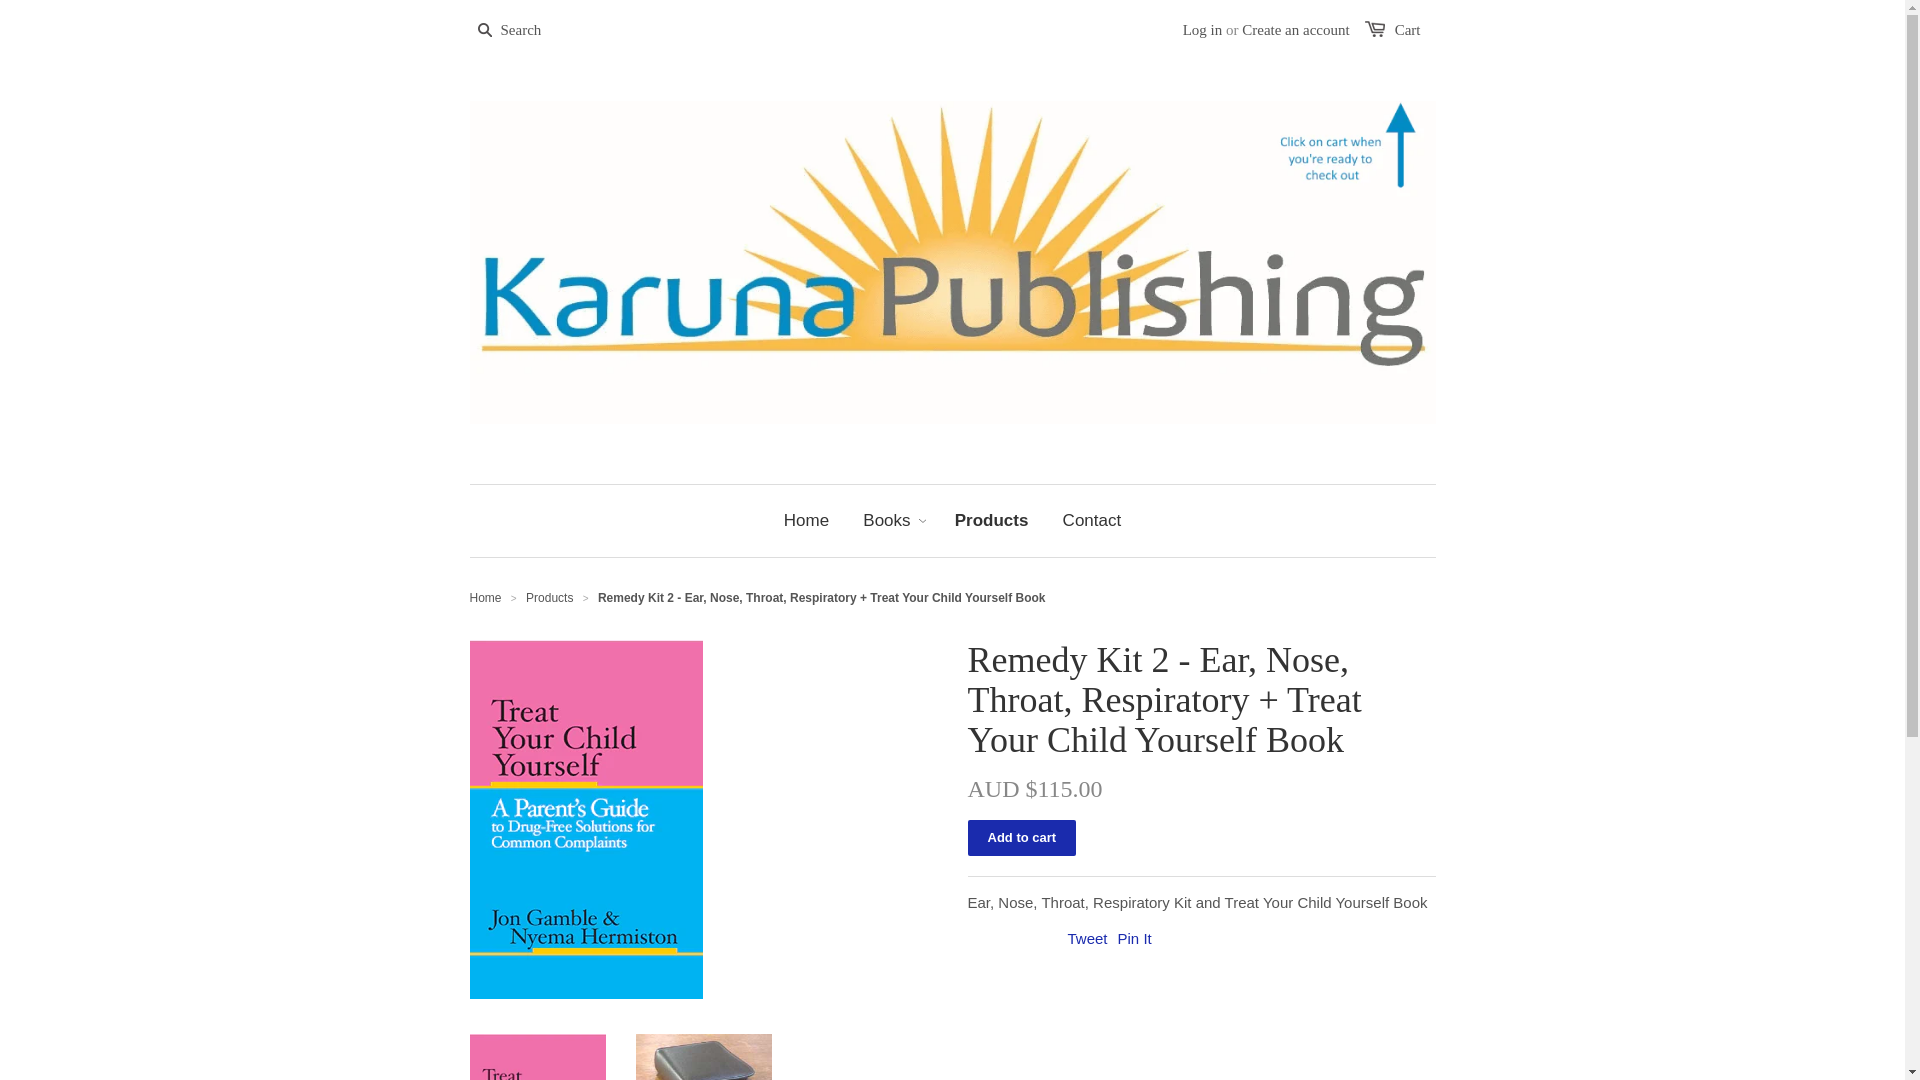 The height and width of the screenshot is (1080, 1920). Describe the element at coordinates (1408, 30) in the screenshot. I see `Cart` at that location.